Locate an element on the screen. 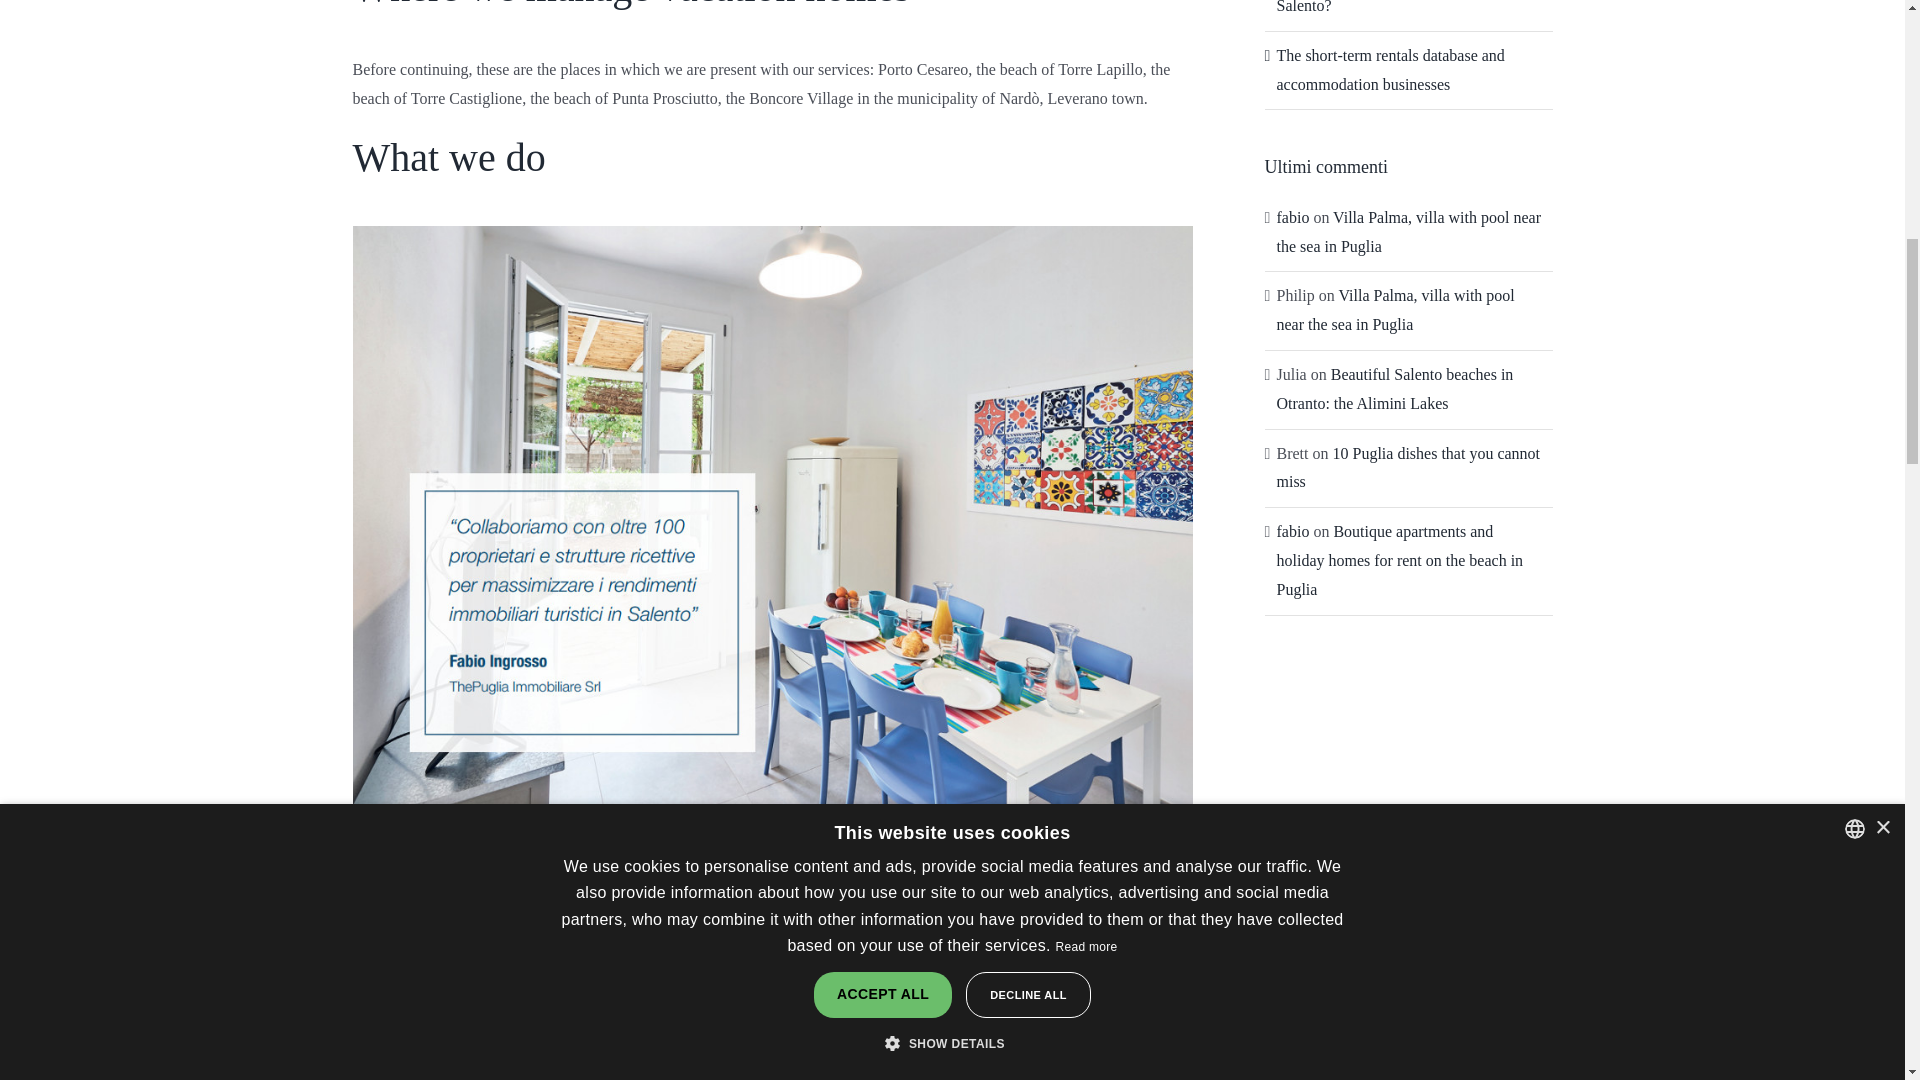  Villa Palma, villa with pool near the sea in Puglia is located at coordinates (1408, 232).